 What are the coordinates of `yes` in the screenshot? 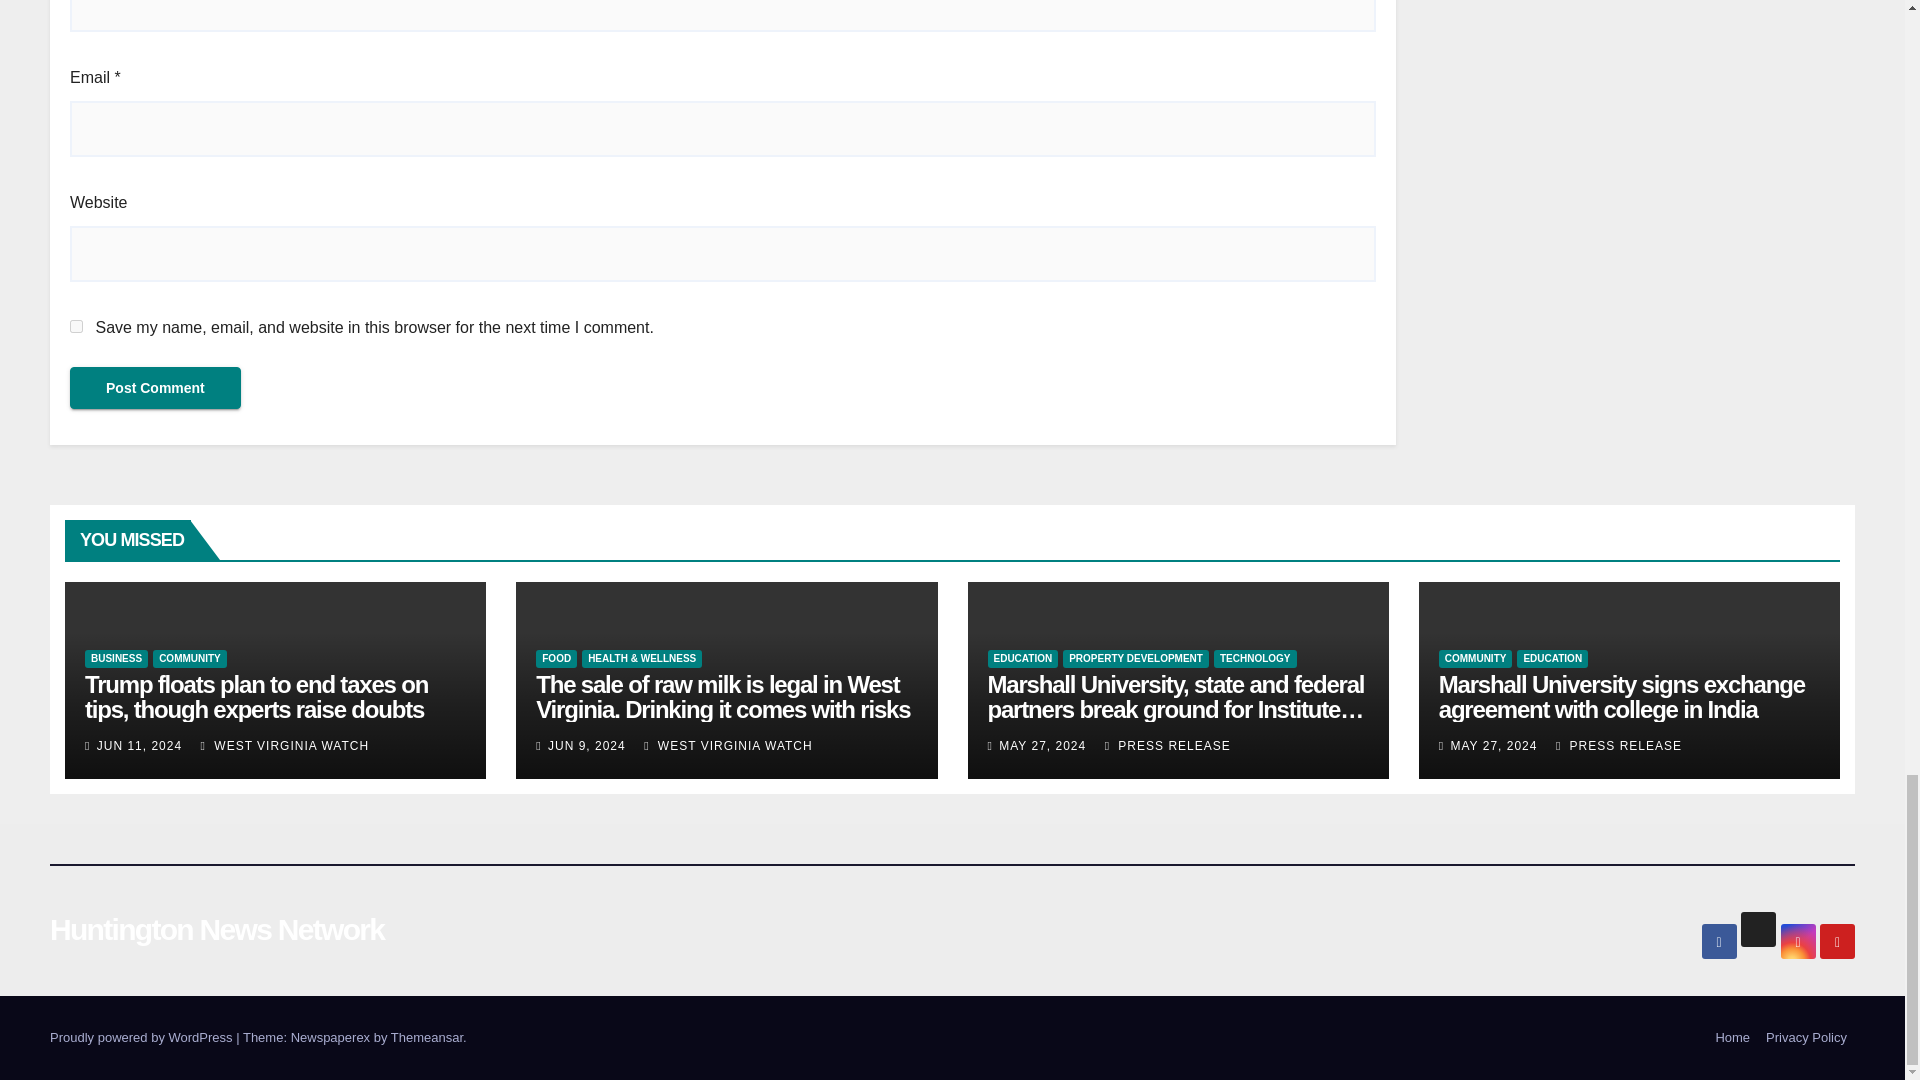 It's located at (76, 326).